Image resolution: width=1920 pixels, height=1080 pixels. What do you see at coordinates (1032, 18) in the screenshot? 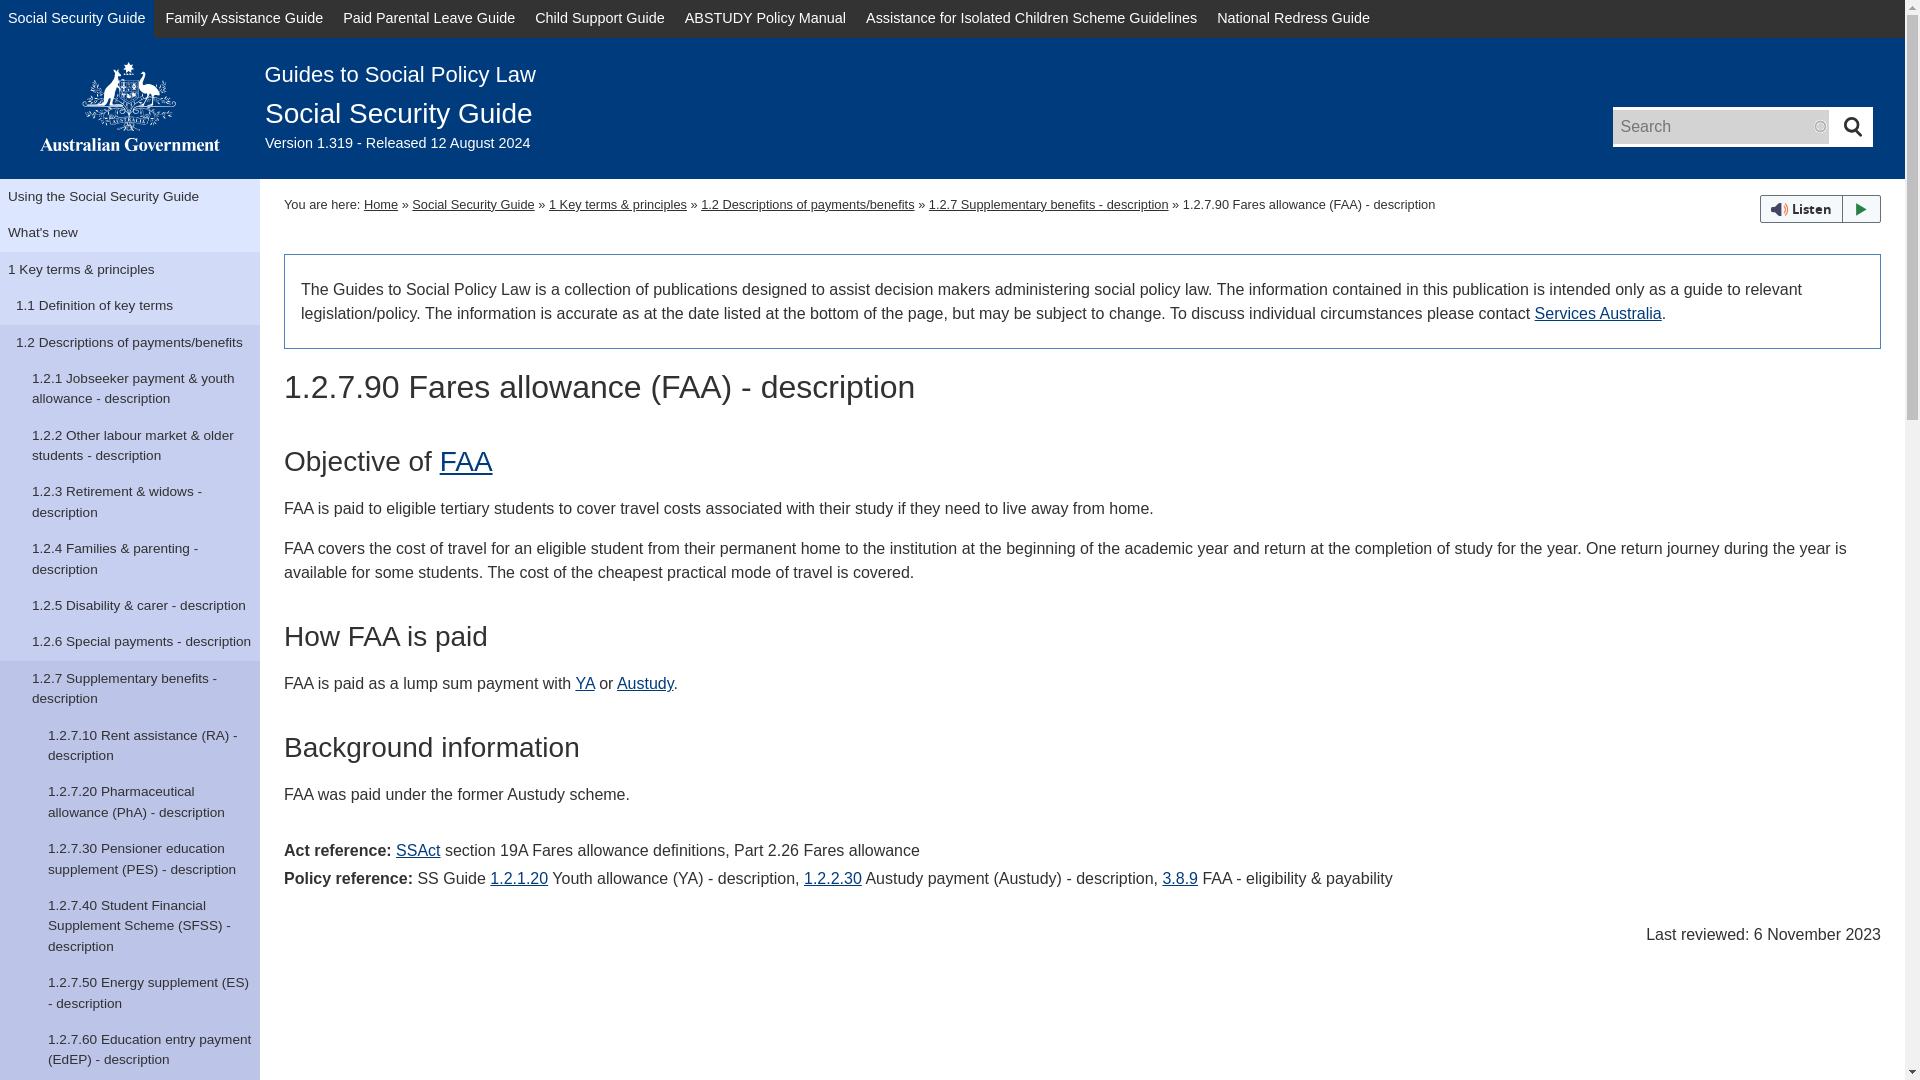
I see `Assistance for Isolated Children Scheme Guidelines` at bounding box center [1032, 18].